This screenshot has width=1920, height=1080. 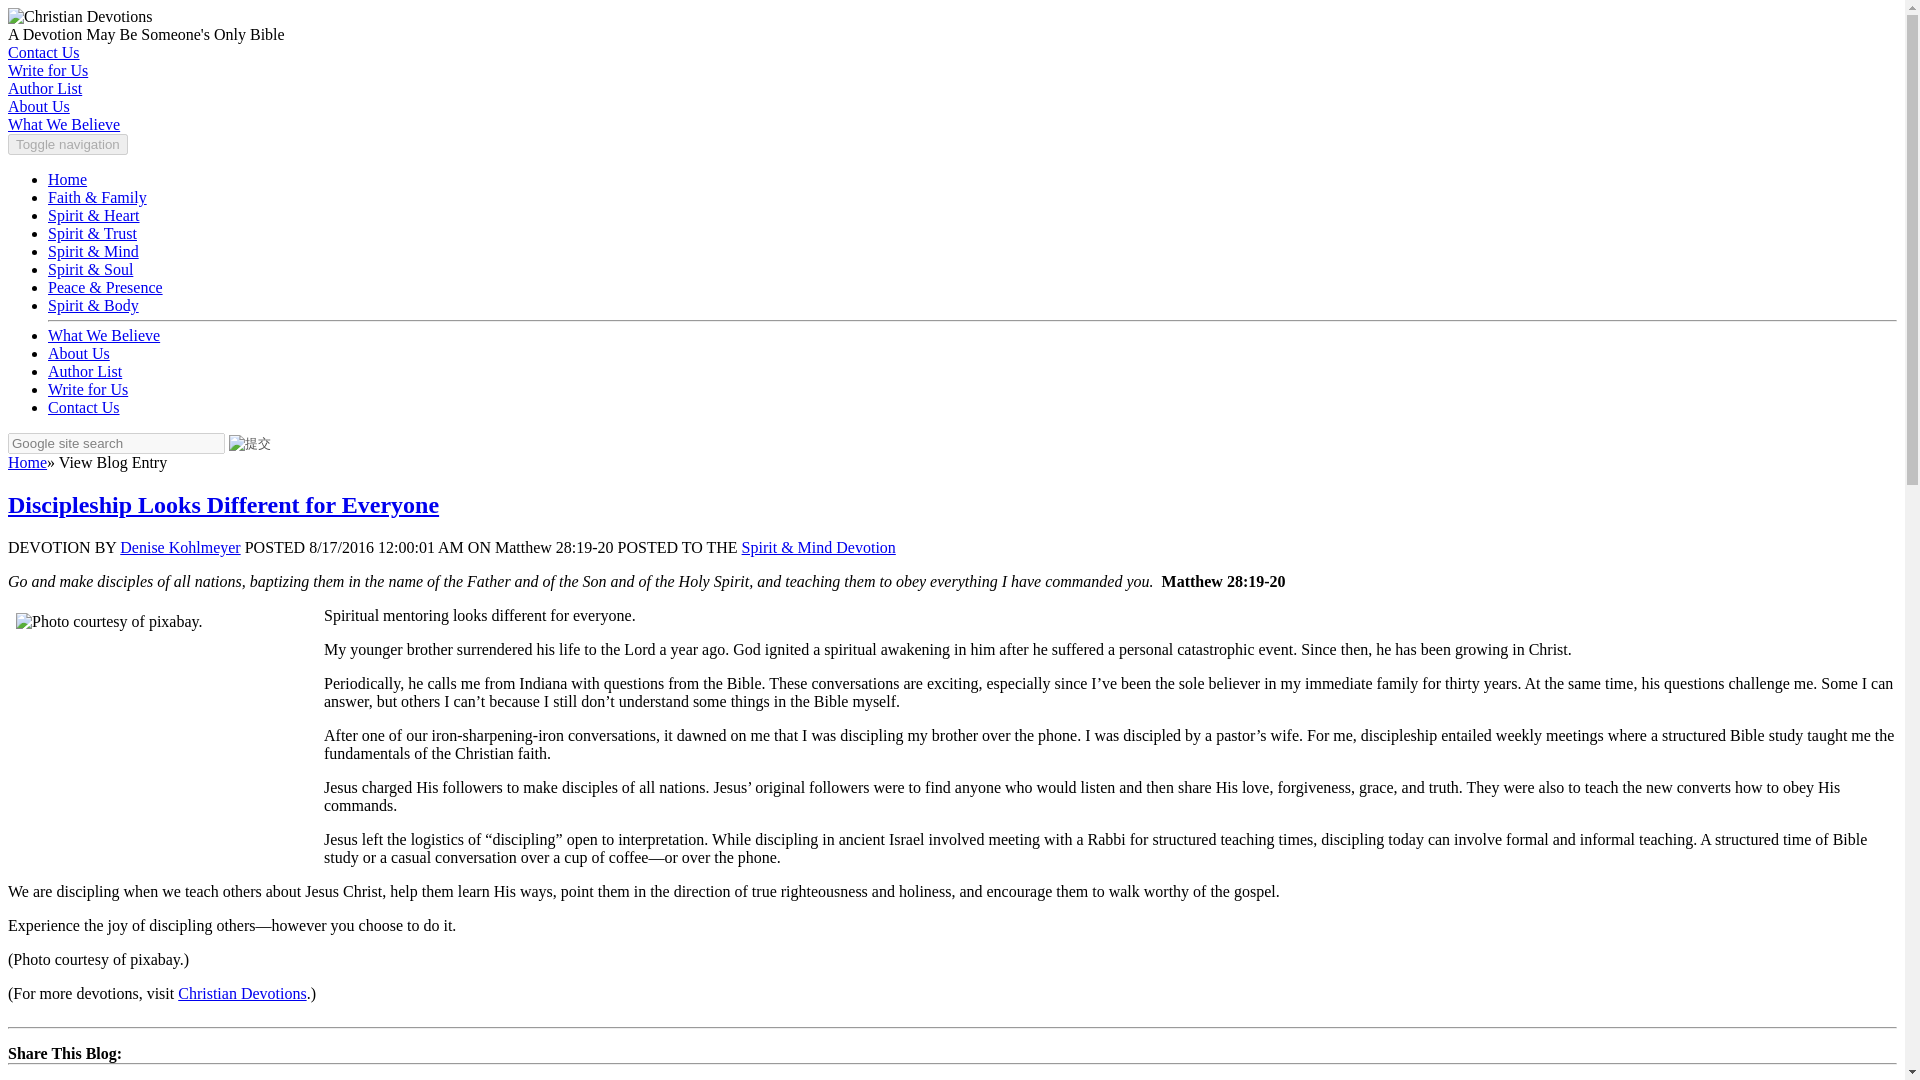 What do you see at coordinates (44, 52) in the screenshot?
I see `Contact Us` at bounding box center [44, 52].